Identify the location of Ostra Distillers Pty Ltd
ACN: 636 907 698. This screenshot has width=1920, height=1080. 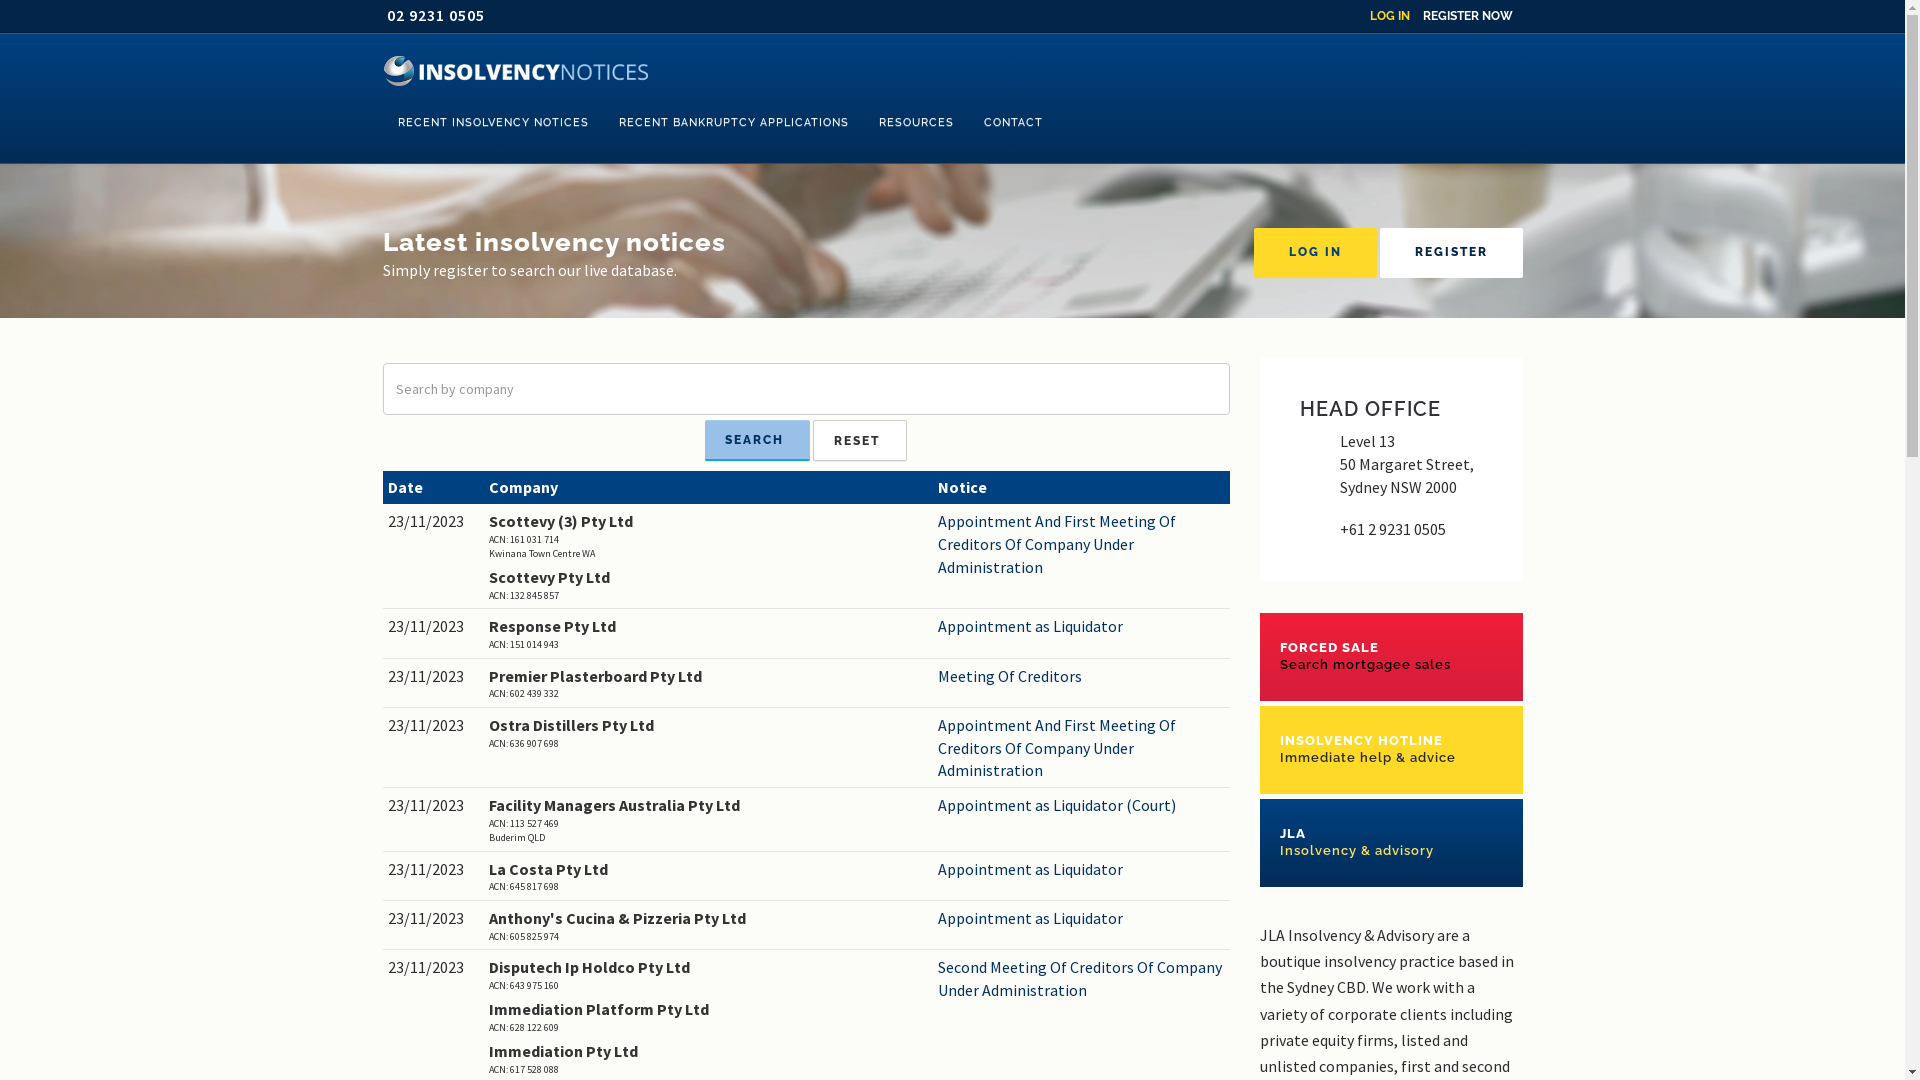
(708, 732).